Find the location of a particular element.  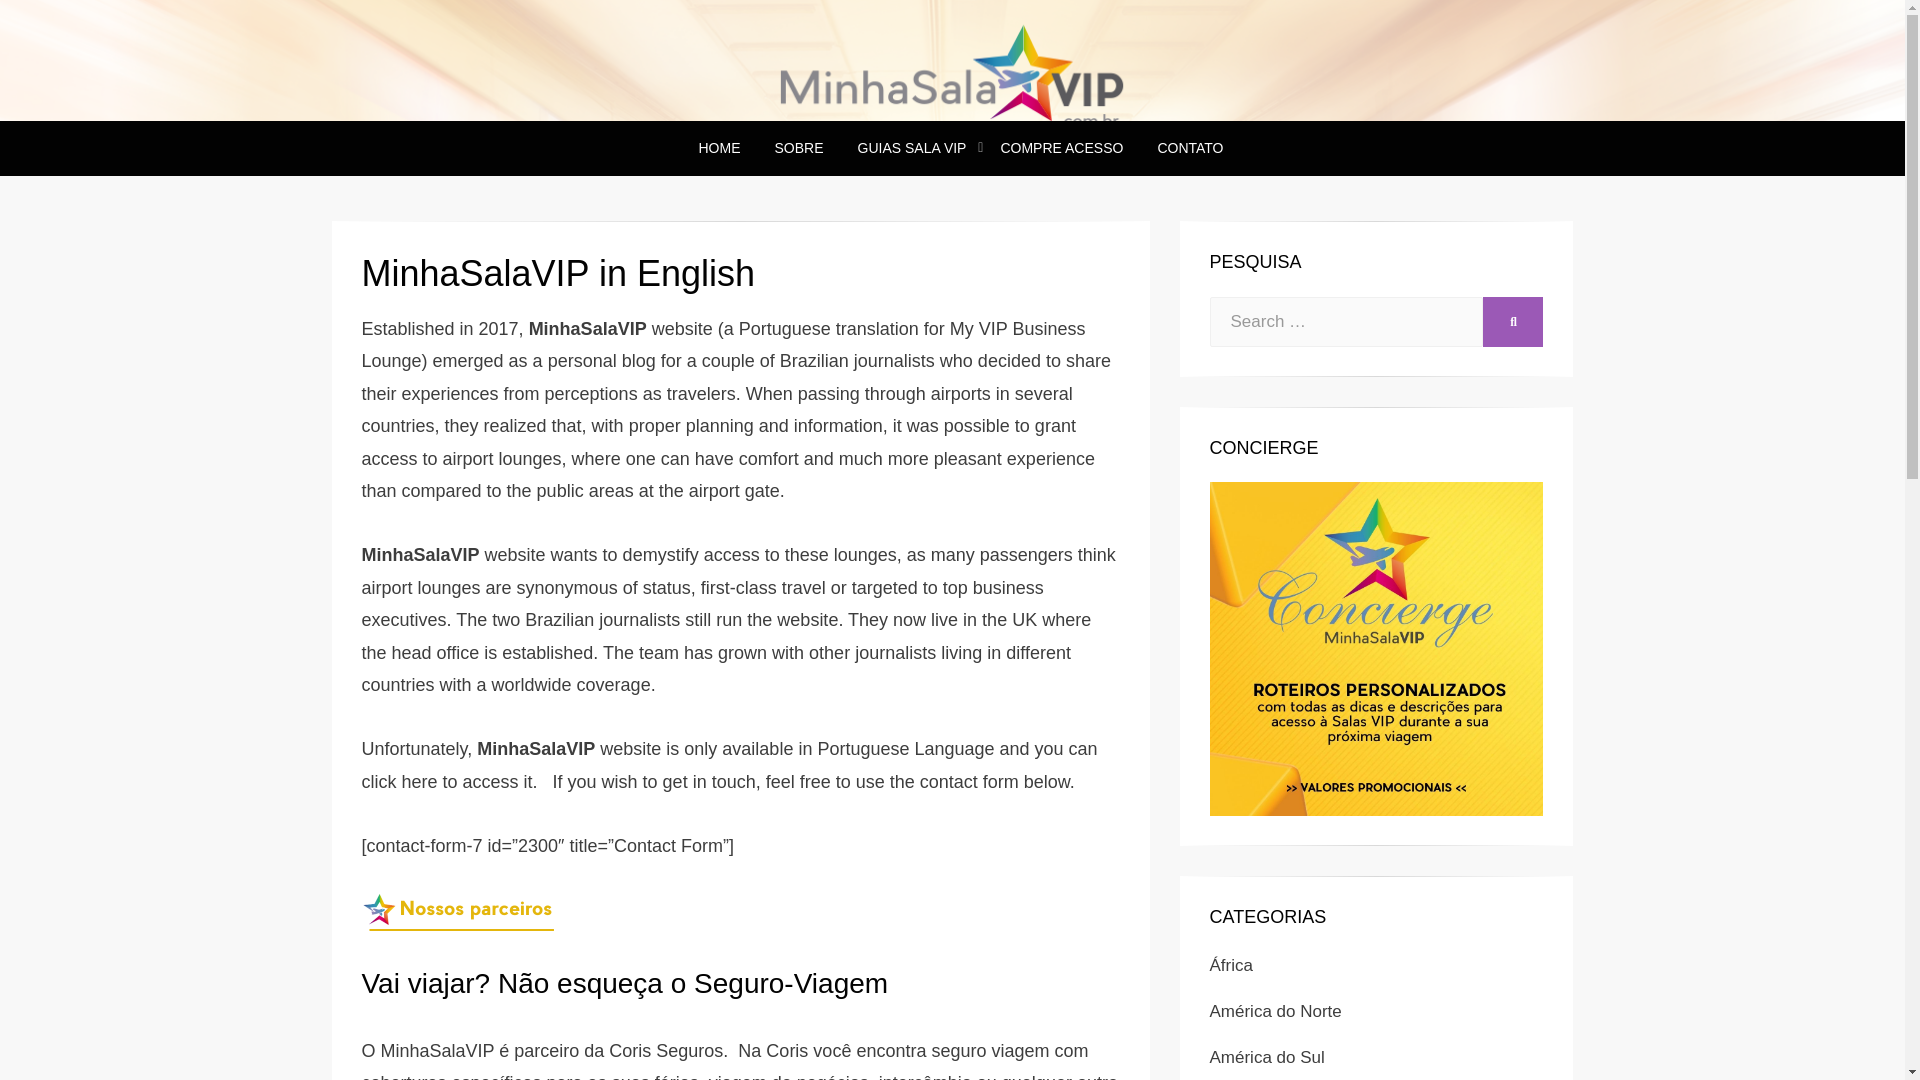

CONTATO is located at coordinates (1182, 148).